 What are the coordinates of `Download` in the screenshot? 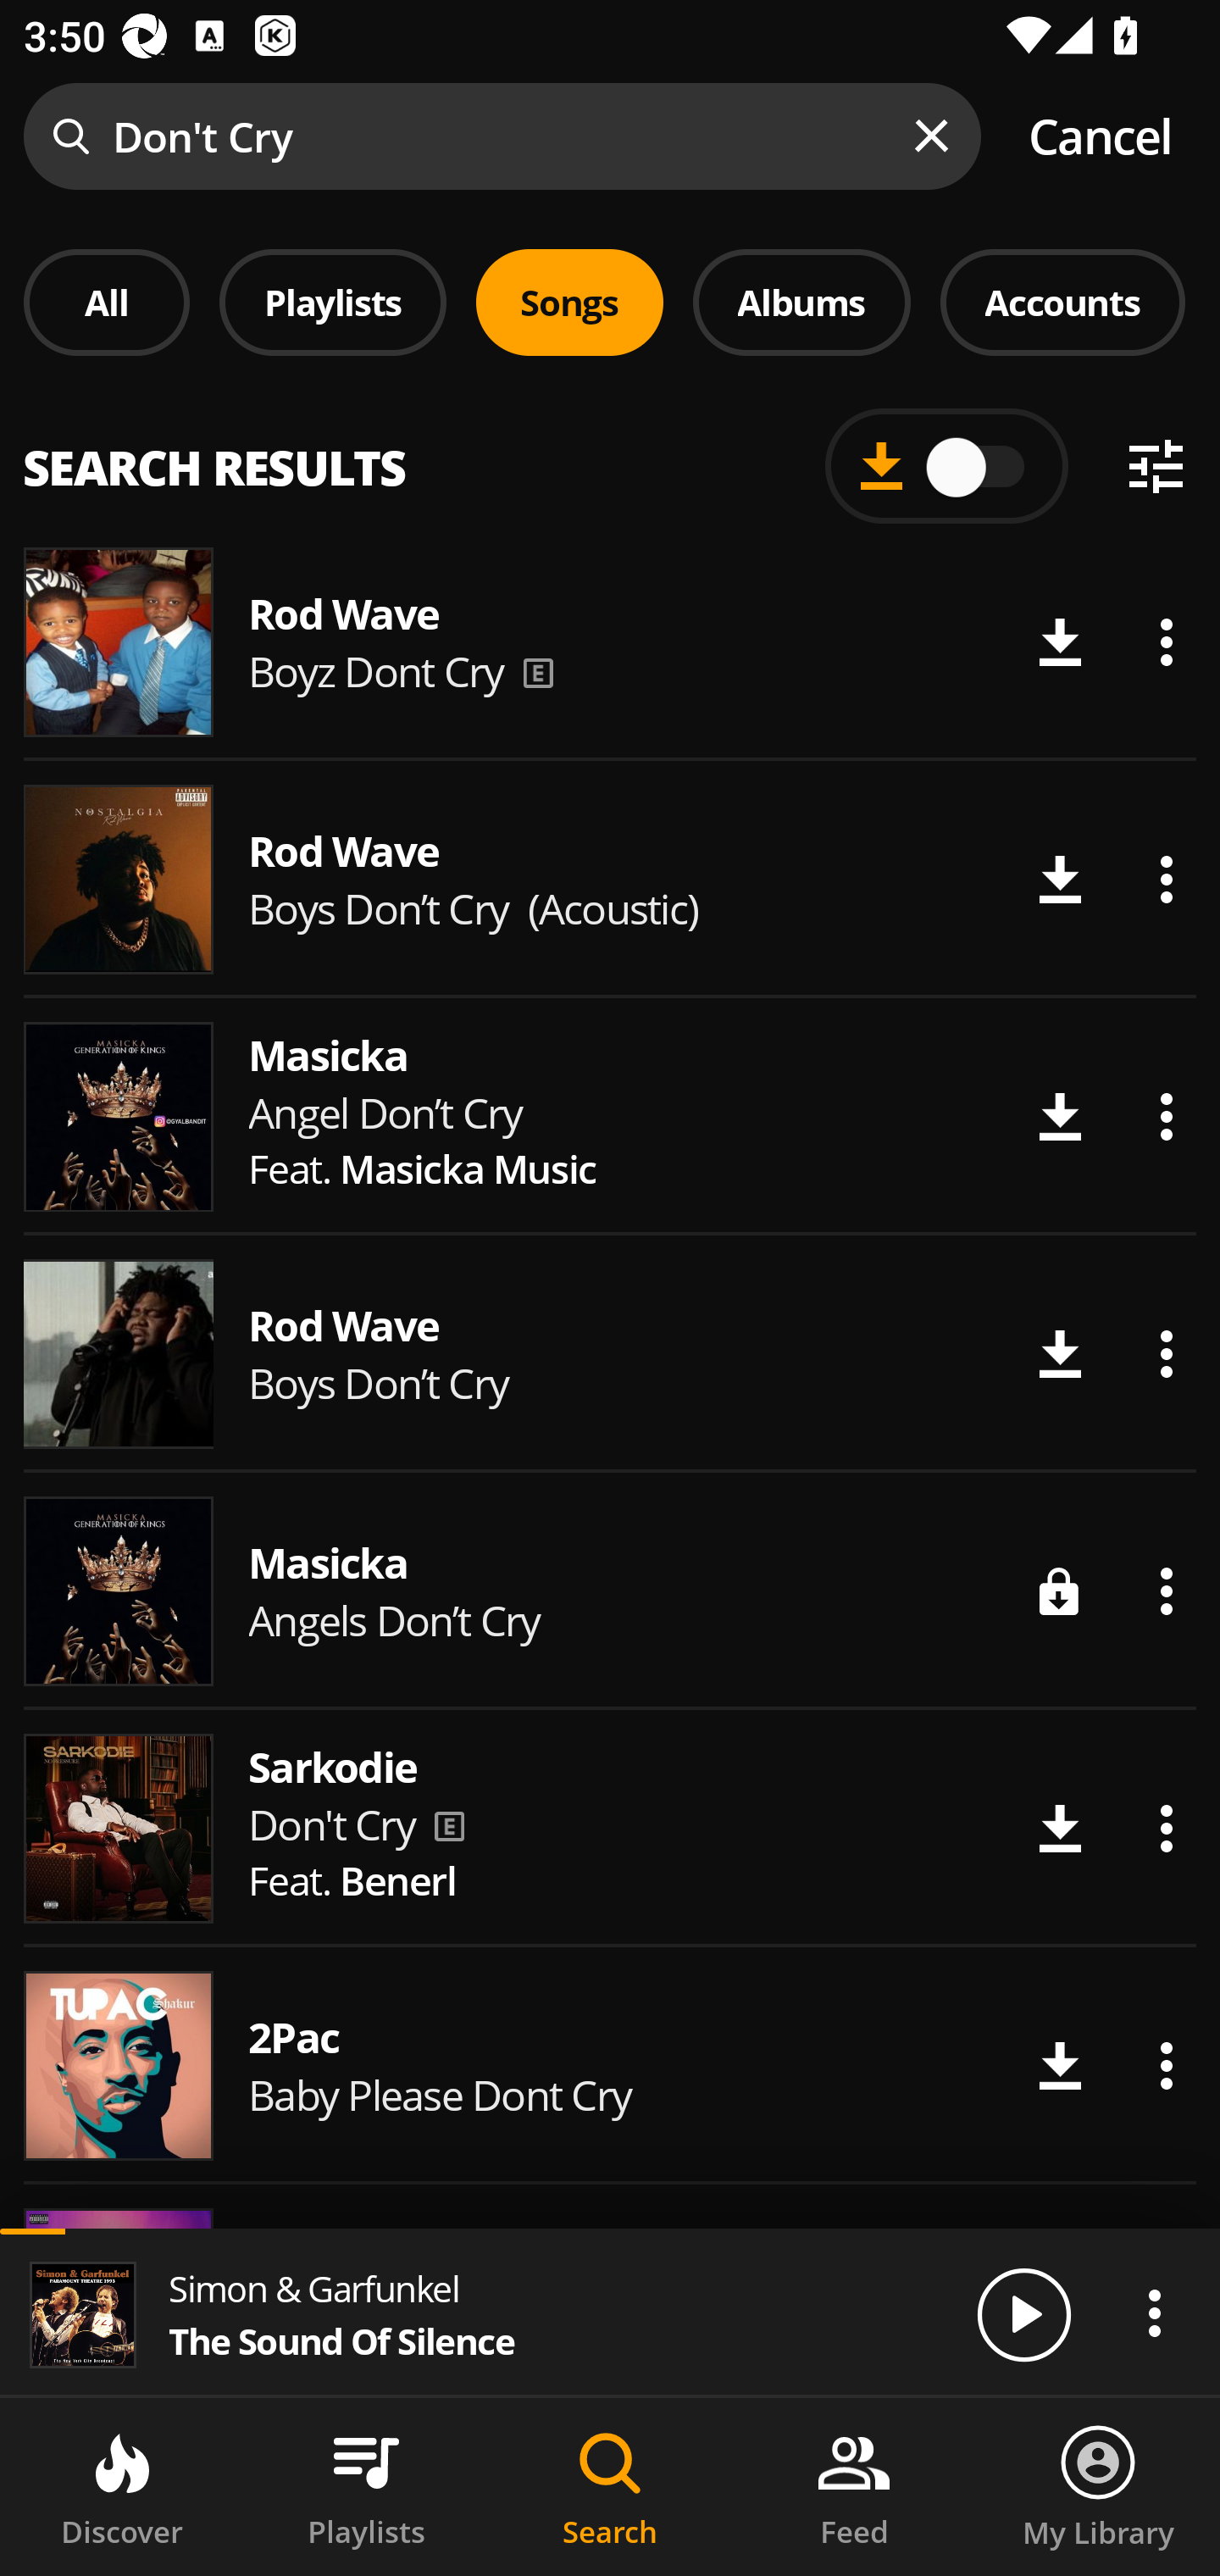 It's located at (1059, 642).